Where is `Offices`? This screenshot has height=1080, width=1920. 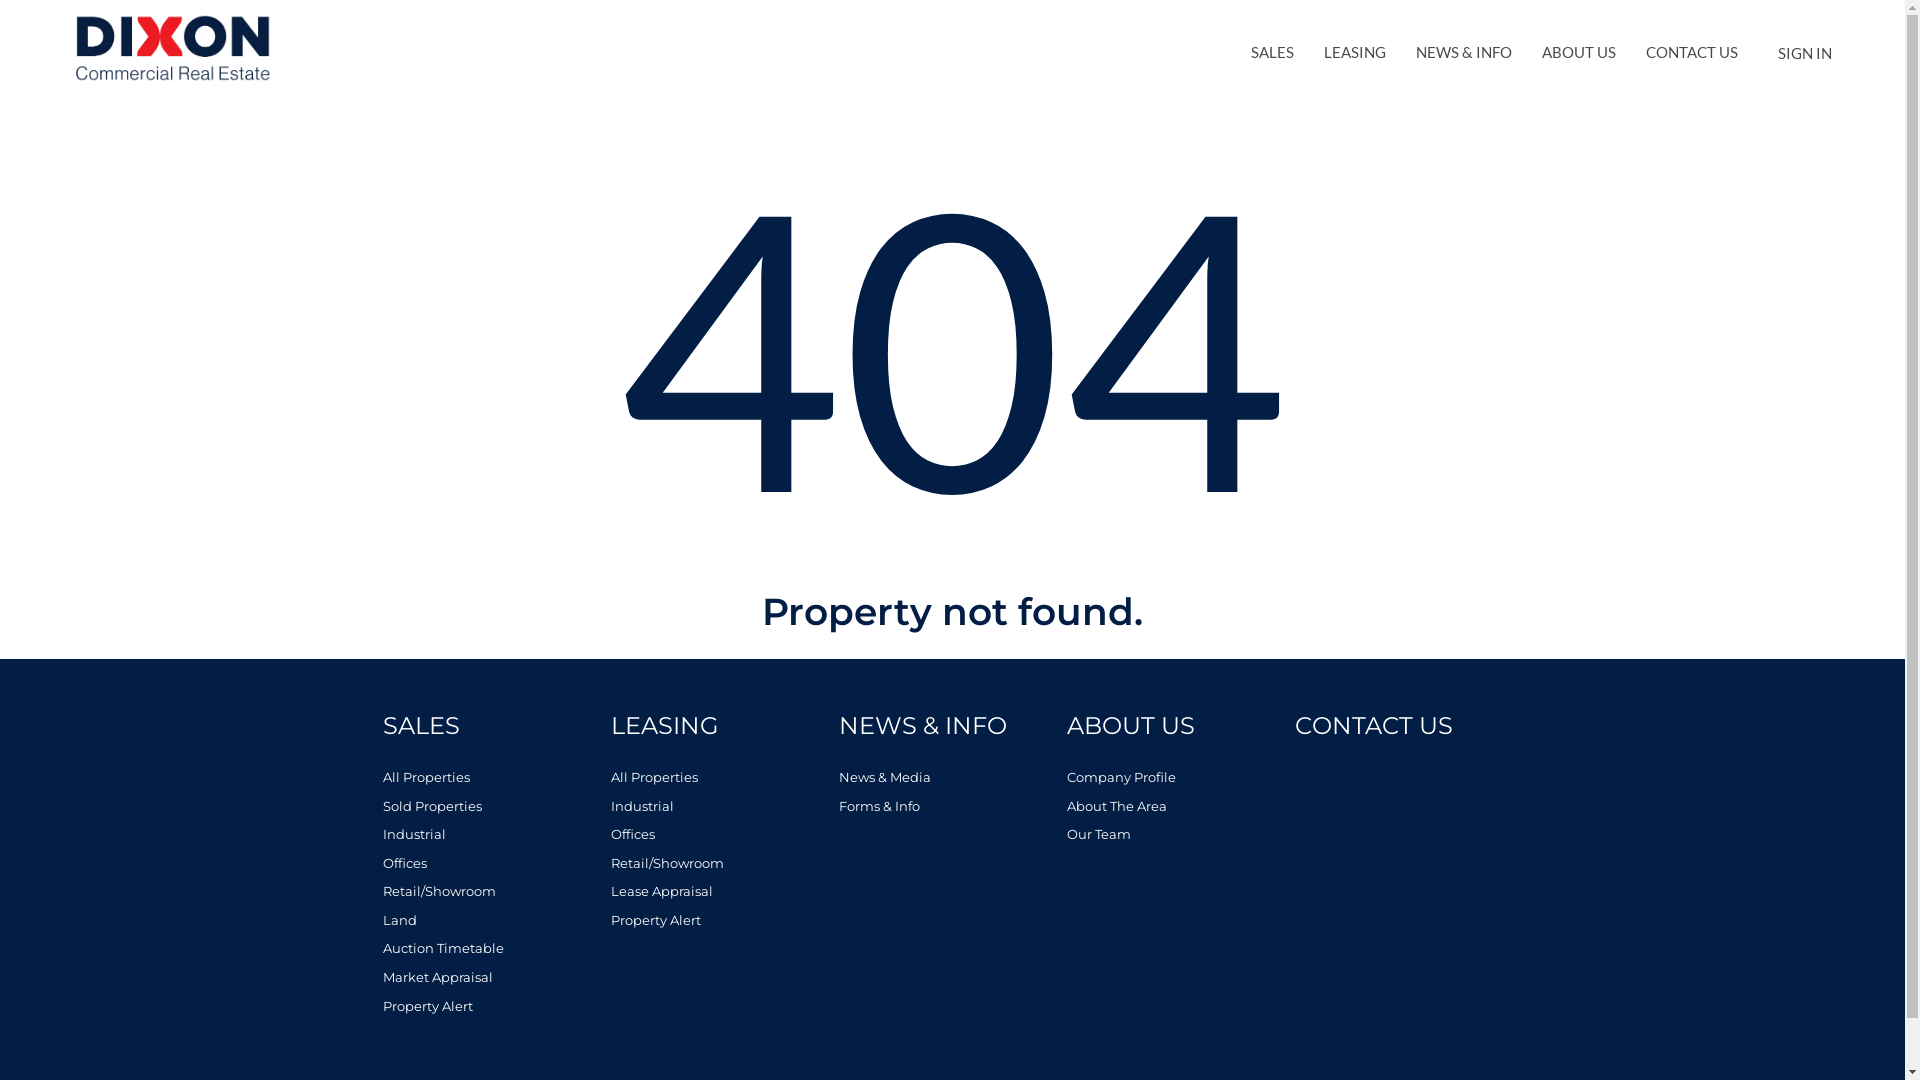
Offices is located at coordinates (496, 864).